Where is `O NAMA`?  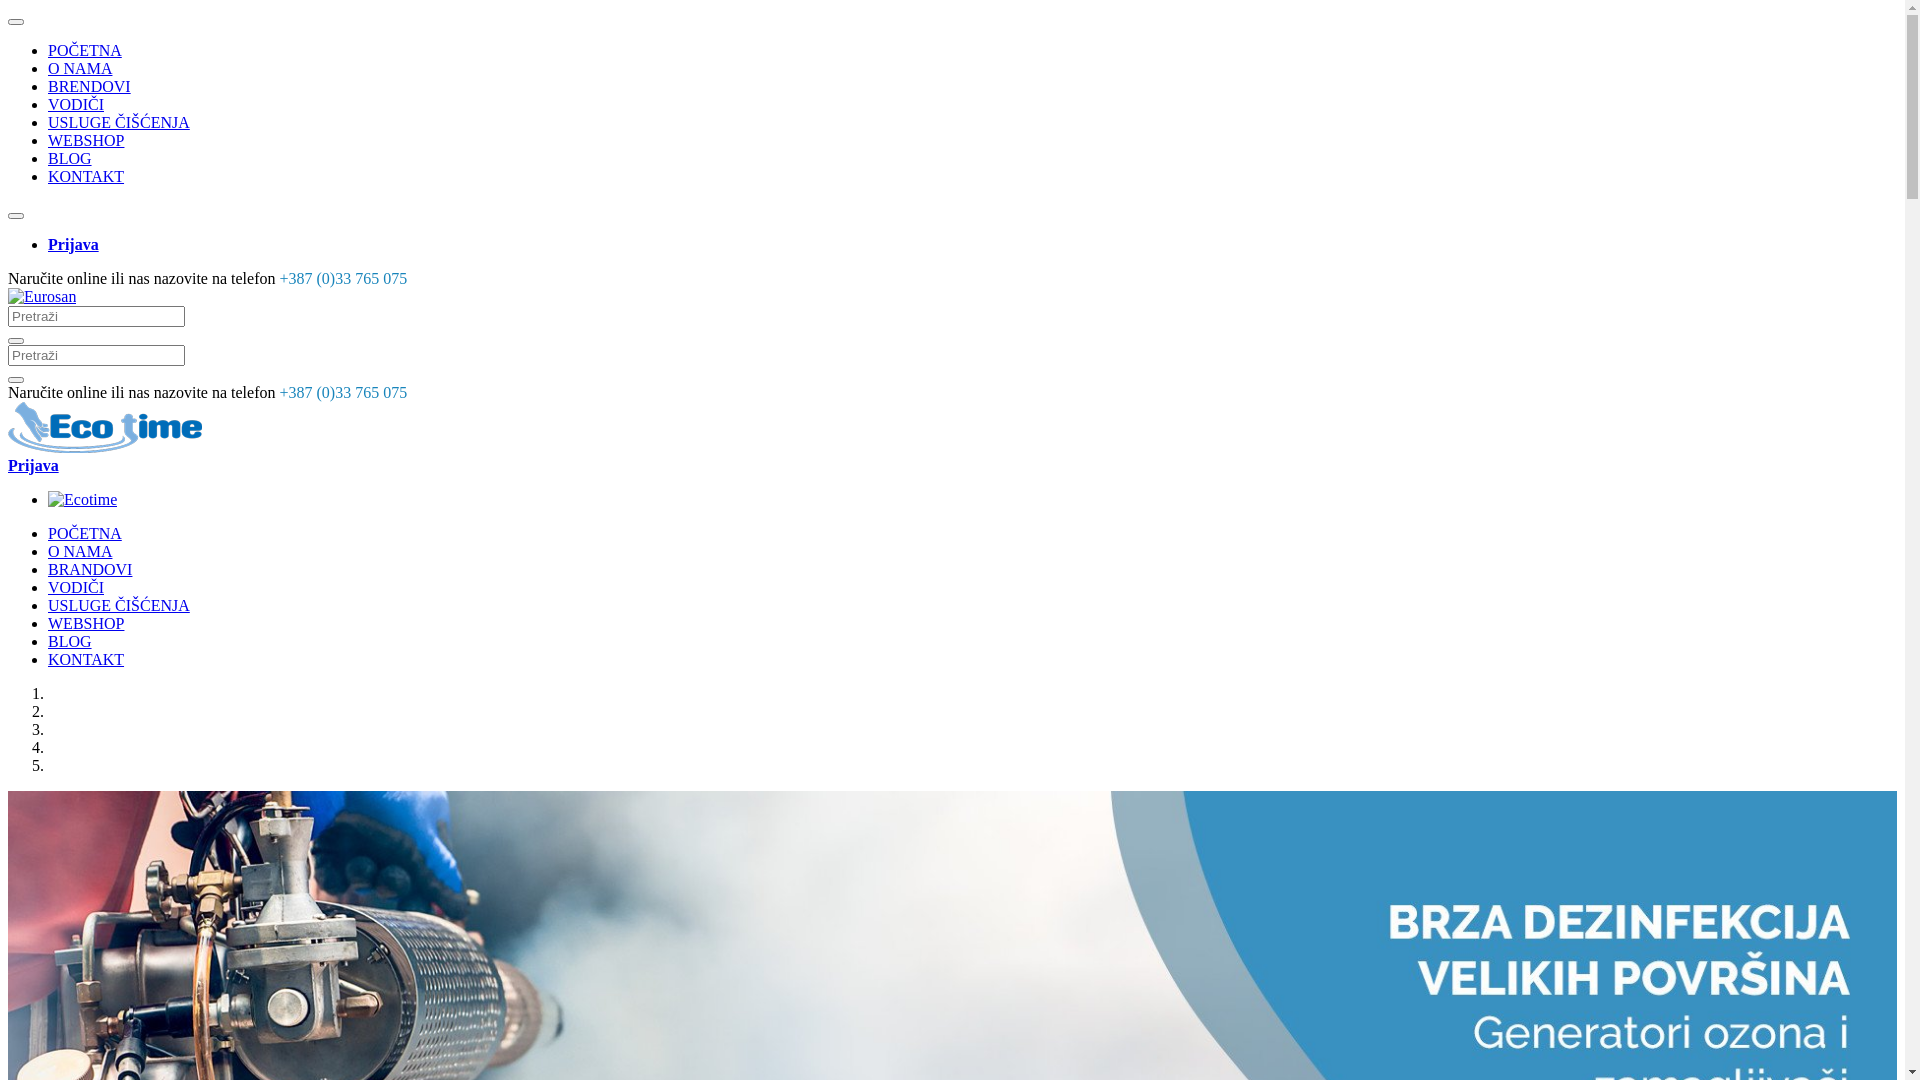 O NAMA is located at coordinates (80, 552).